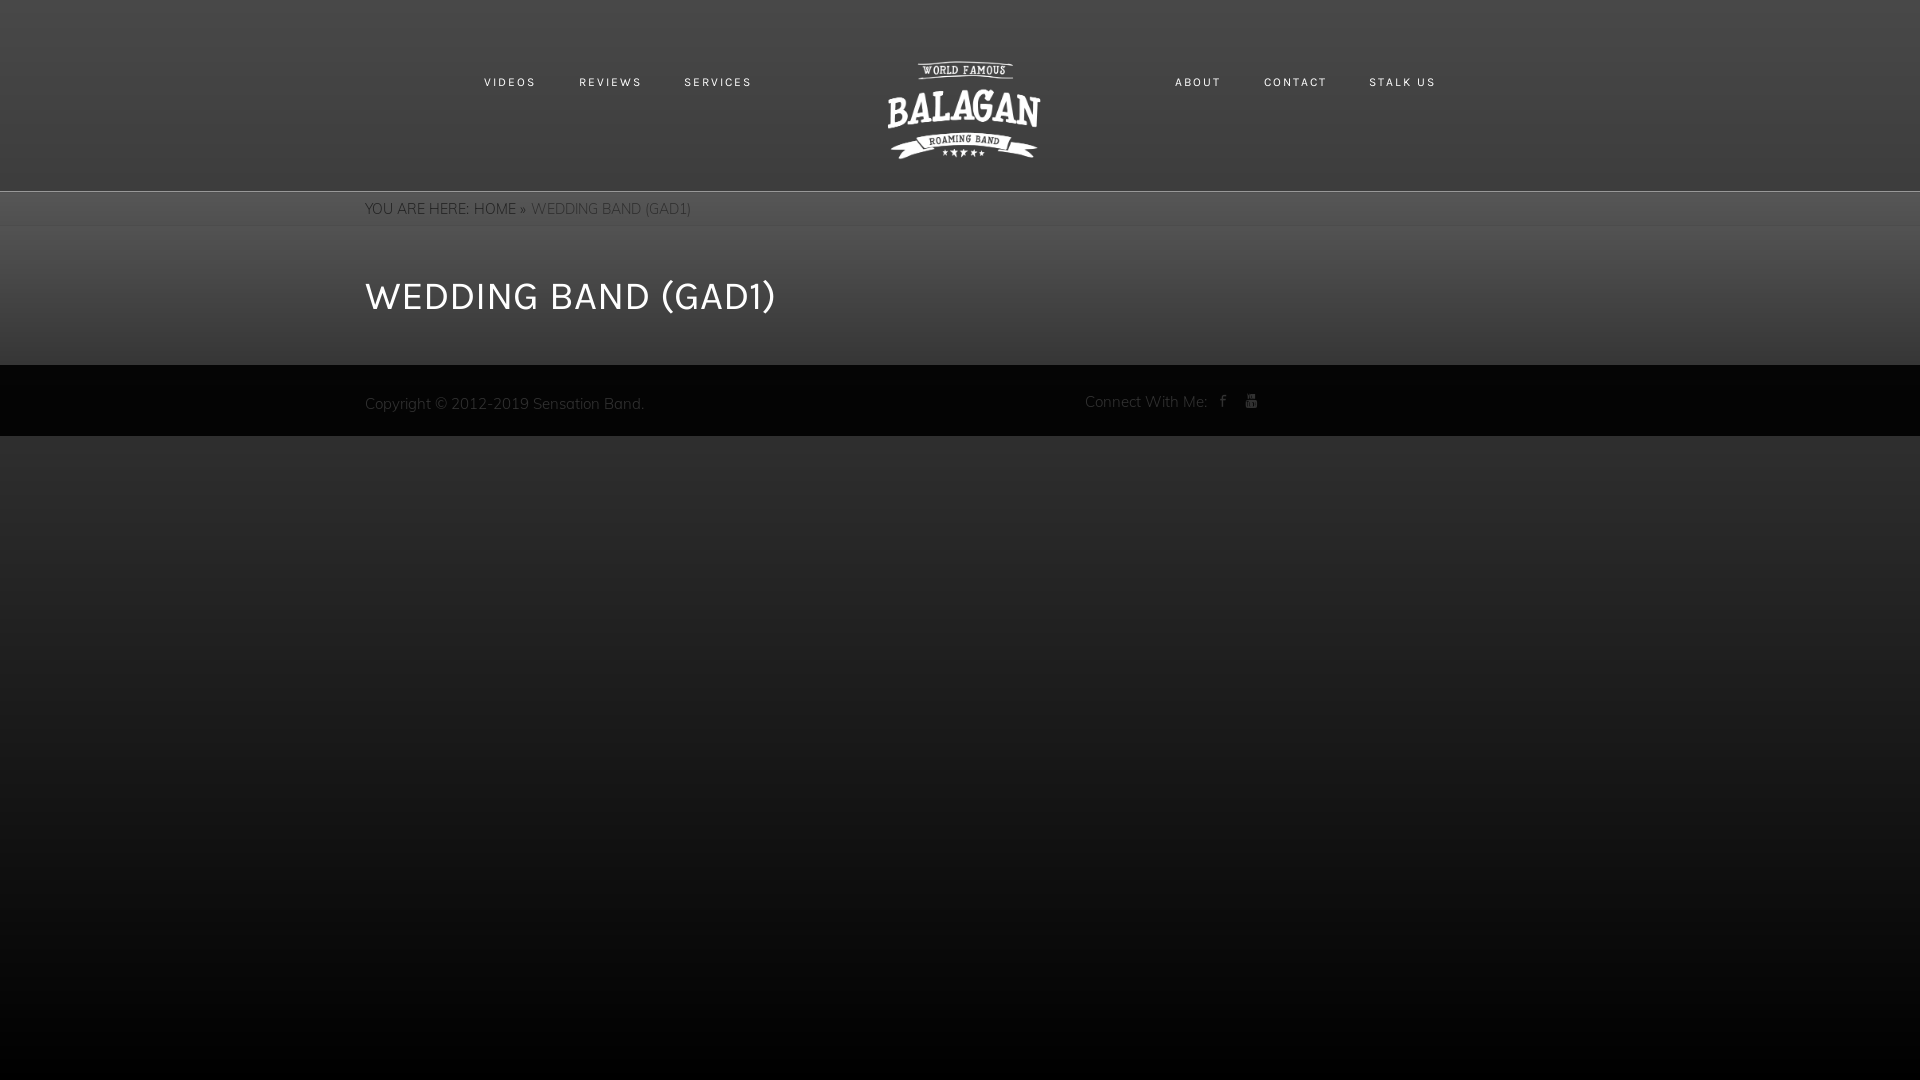  I want to click on VIDEOS, so click(510, 82).